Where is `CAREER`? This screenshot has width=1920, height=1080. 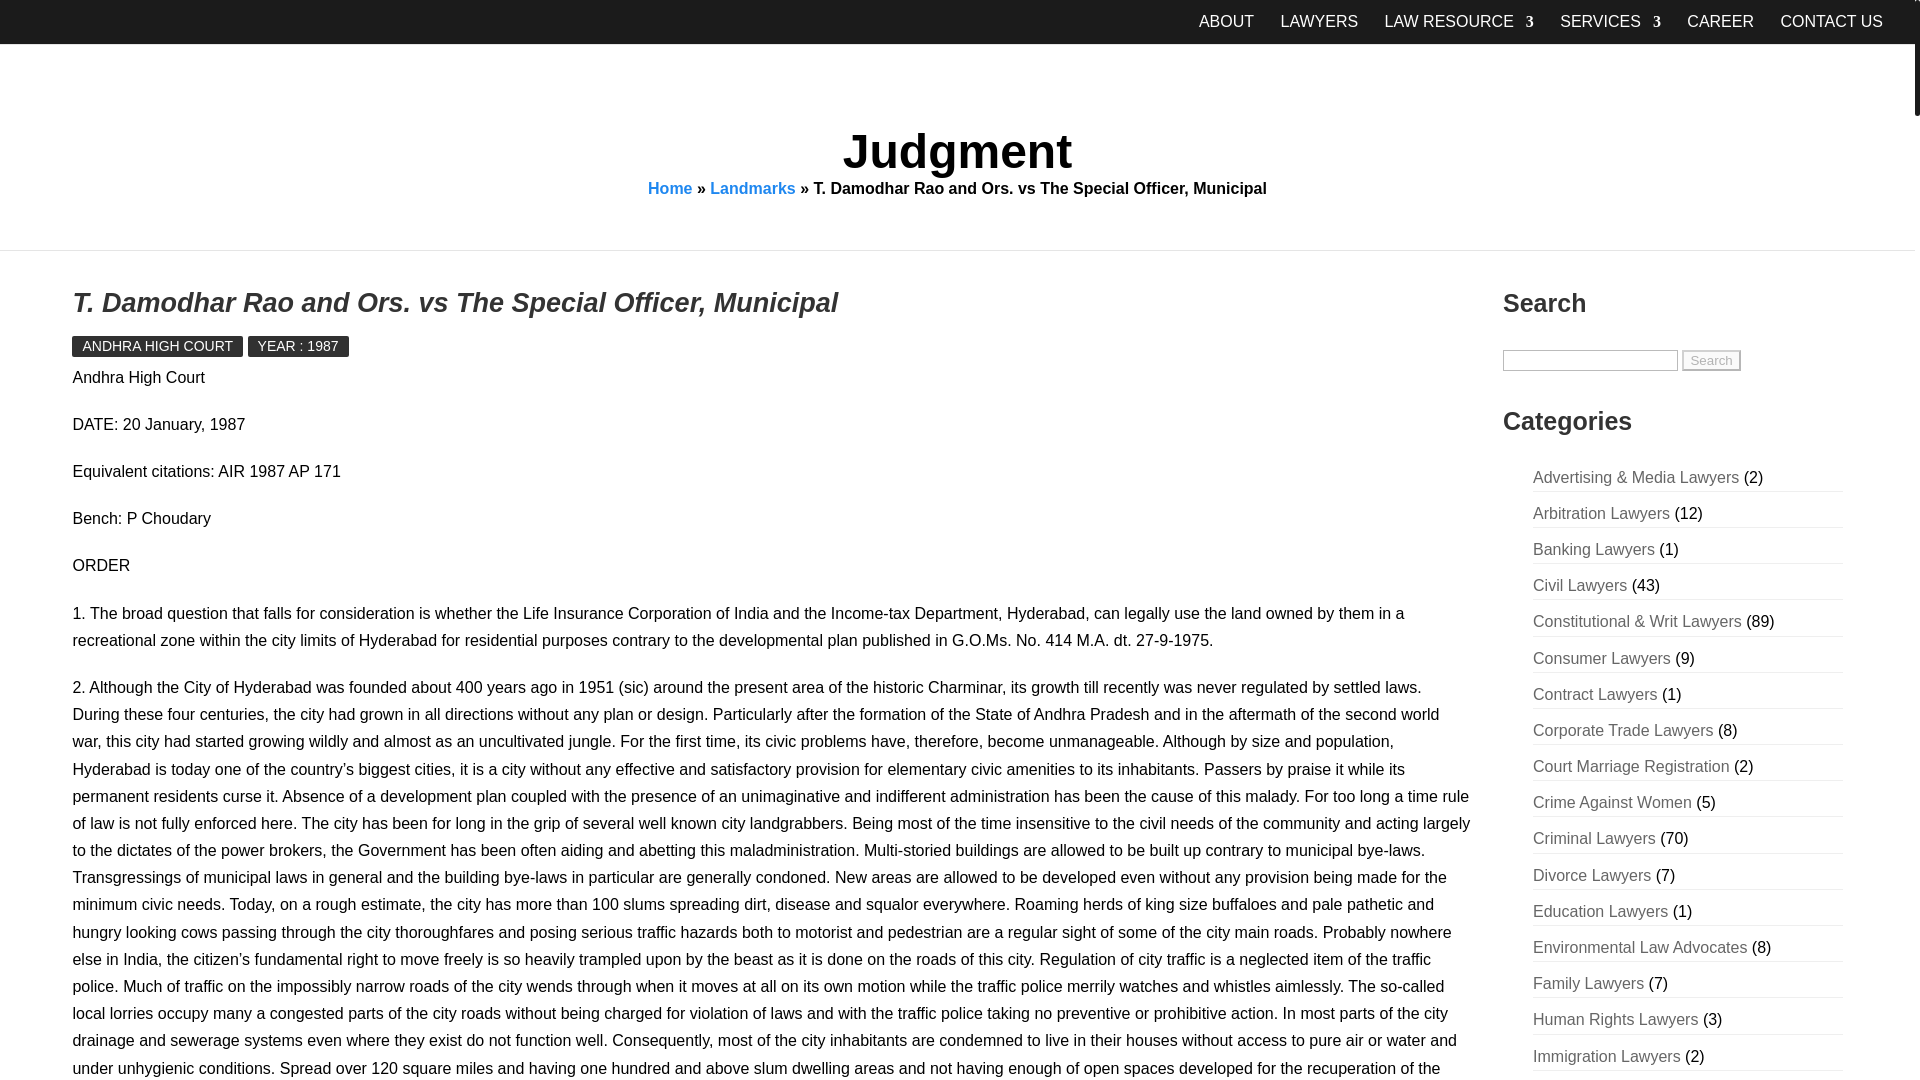 CAREER is located at coordinates (1720, 30).